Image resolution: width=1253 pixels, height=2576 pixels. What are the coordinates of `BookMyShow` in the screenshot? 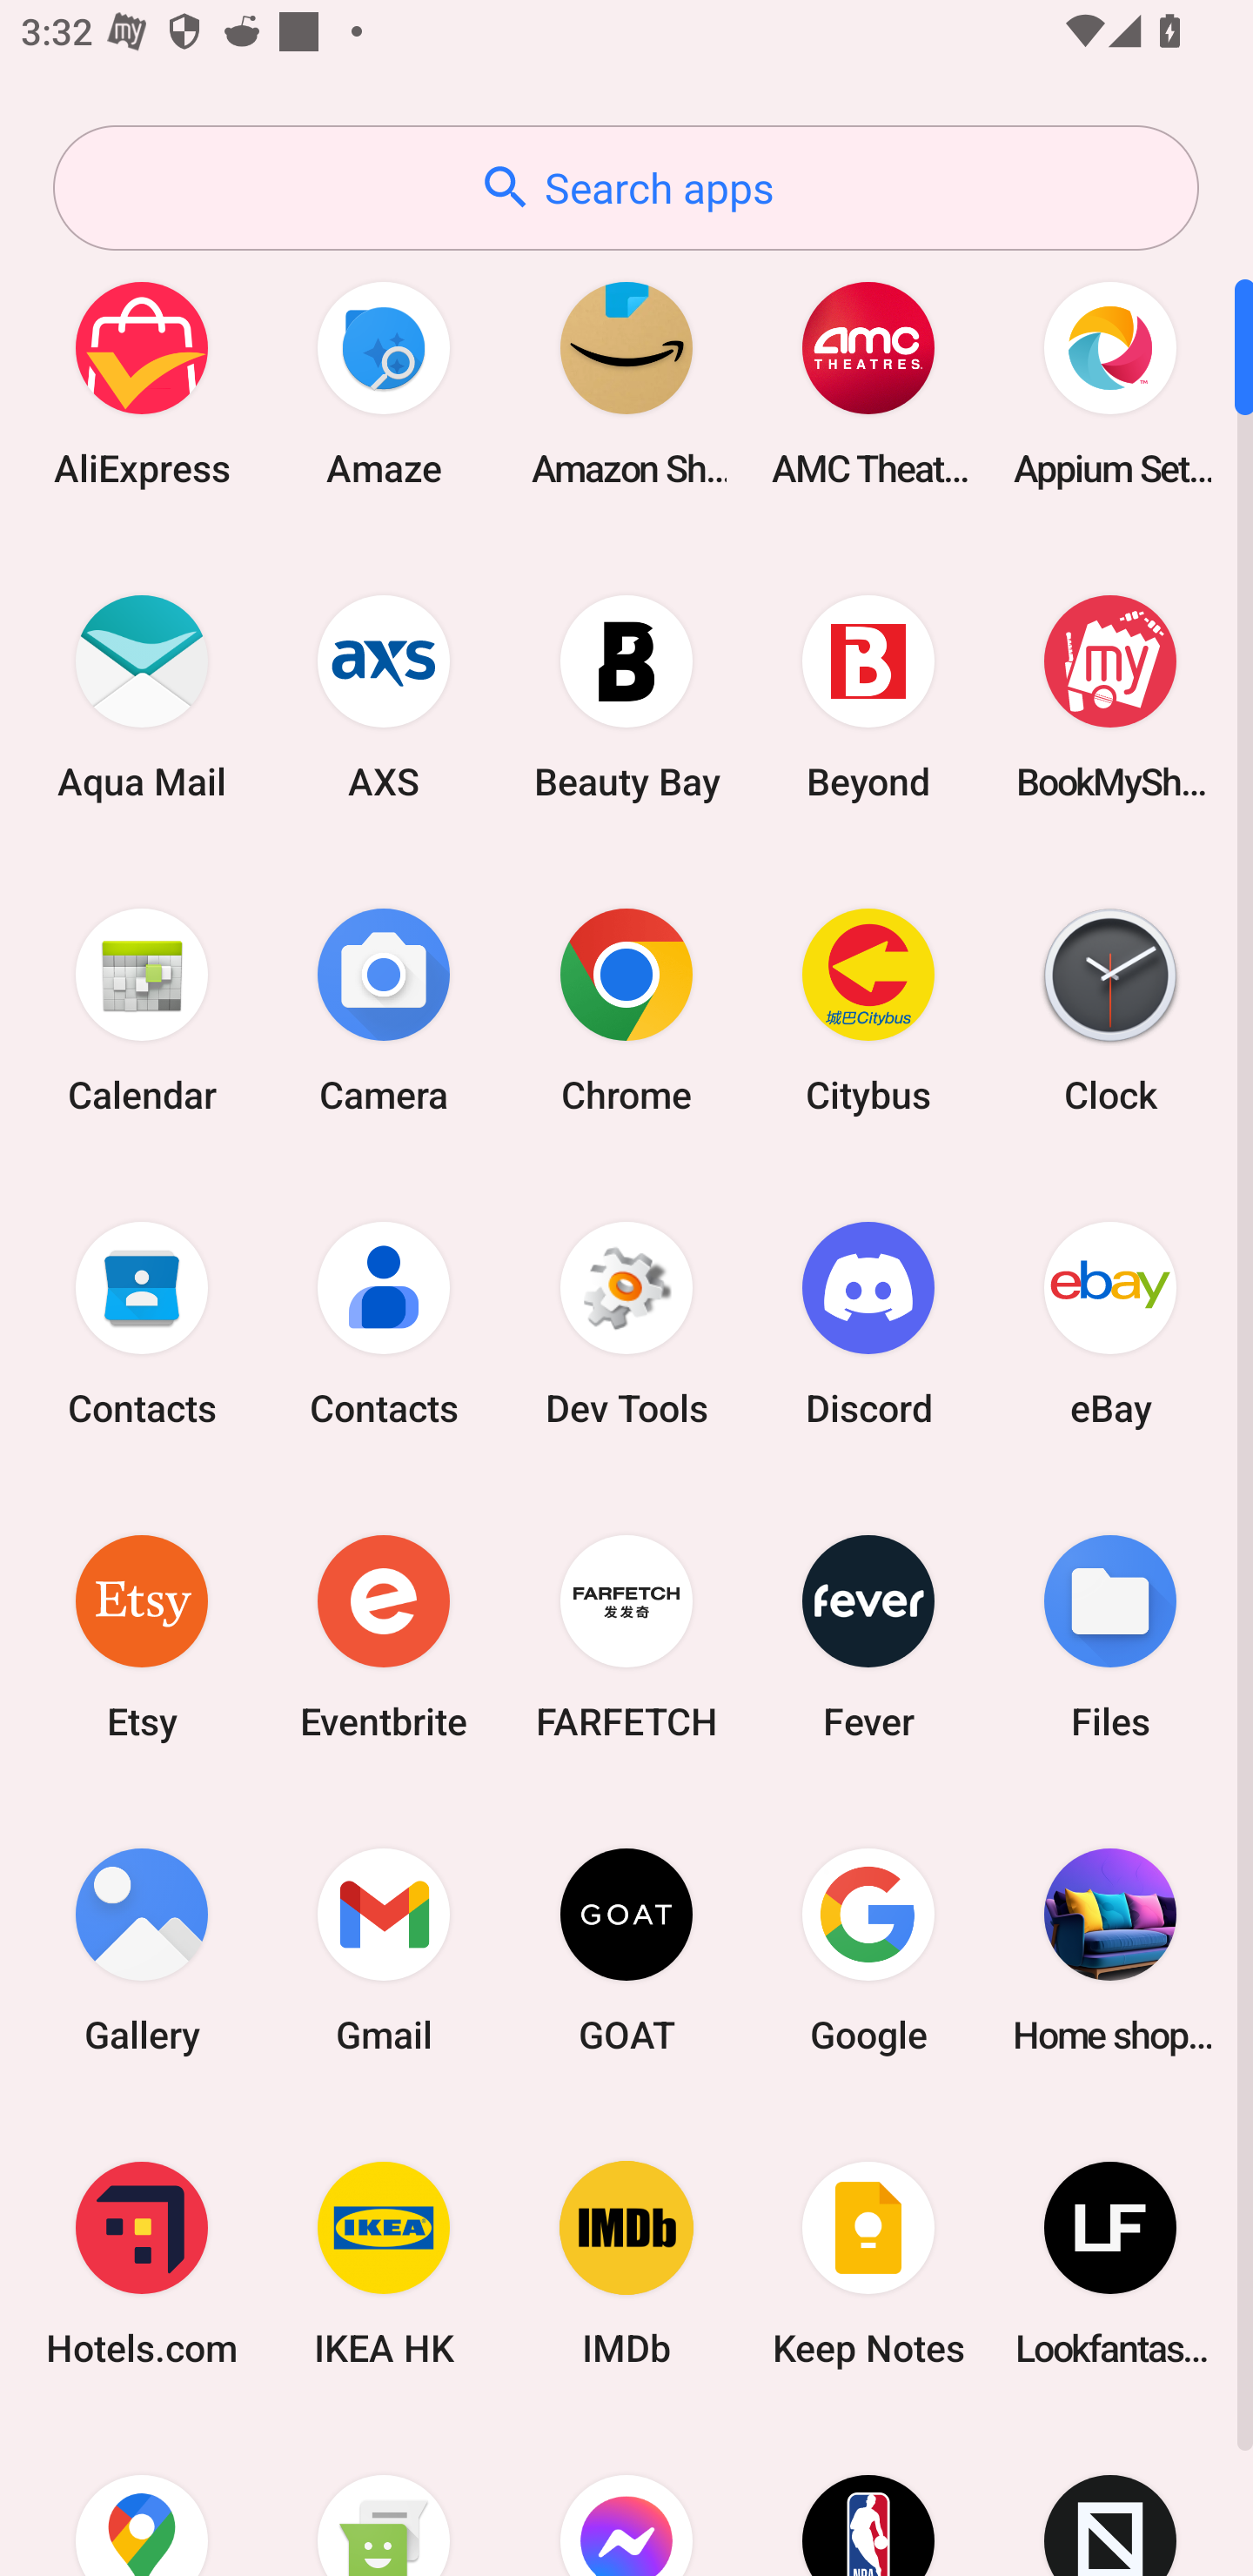 It's located at (1110, 696).